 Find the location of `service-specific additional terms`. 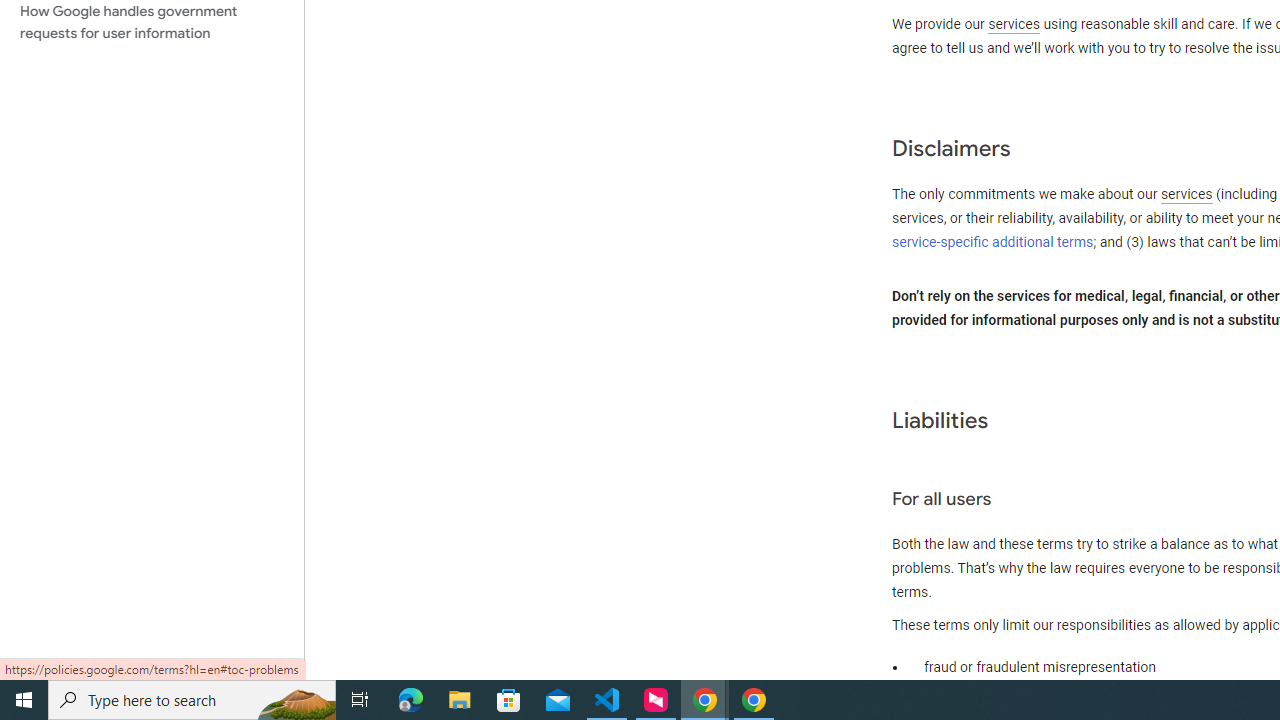

service-specific additional terms is located at coordinates (993, 242).